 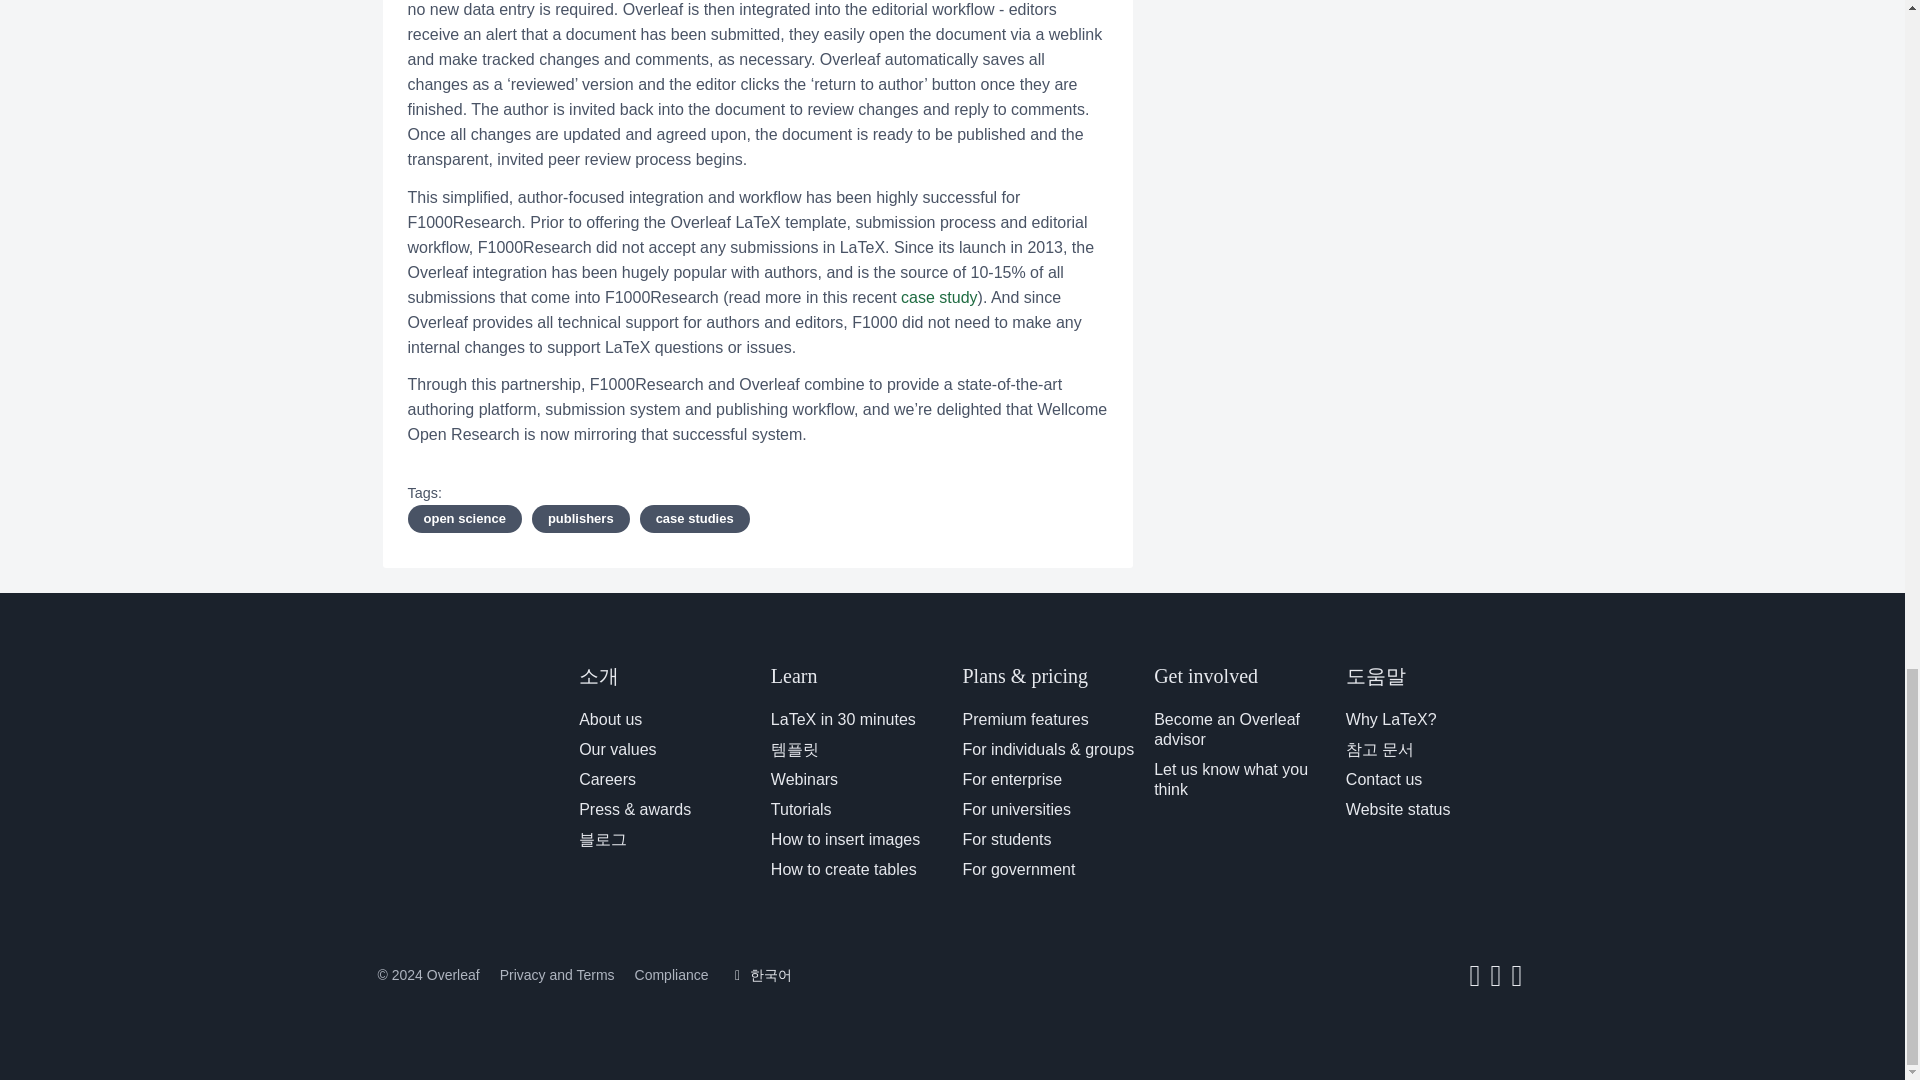 What do you see at coordinates (464, 519) in the screenshot?
I see `open science` at bounding box center [464, 519].